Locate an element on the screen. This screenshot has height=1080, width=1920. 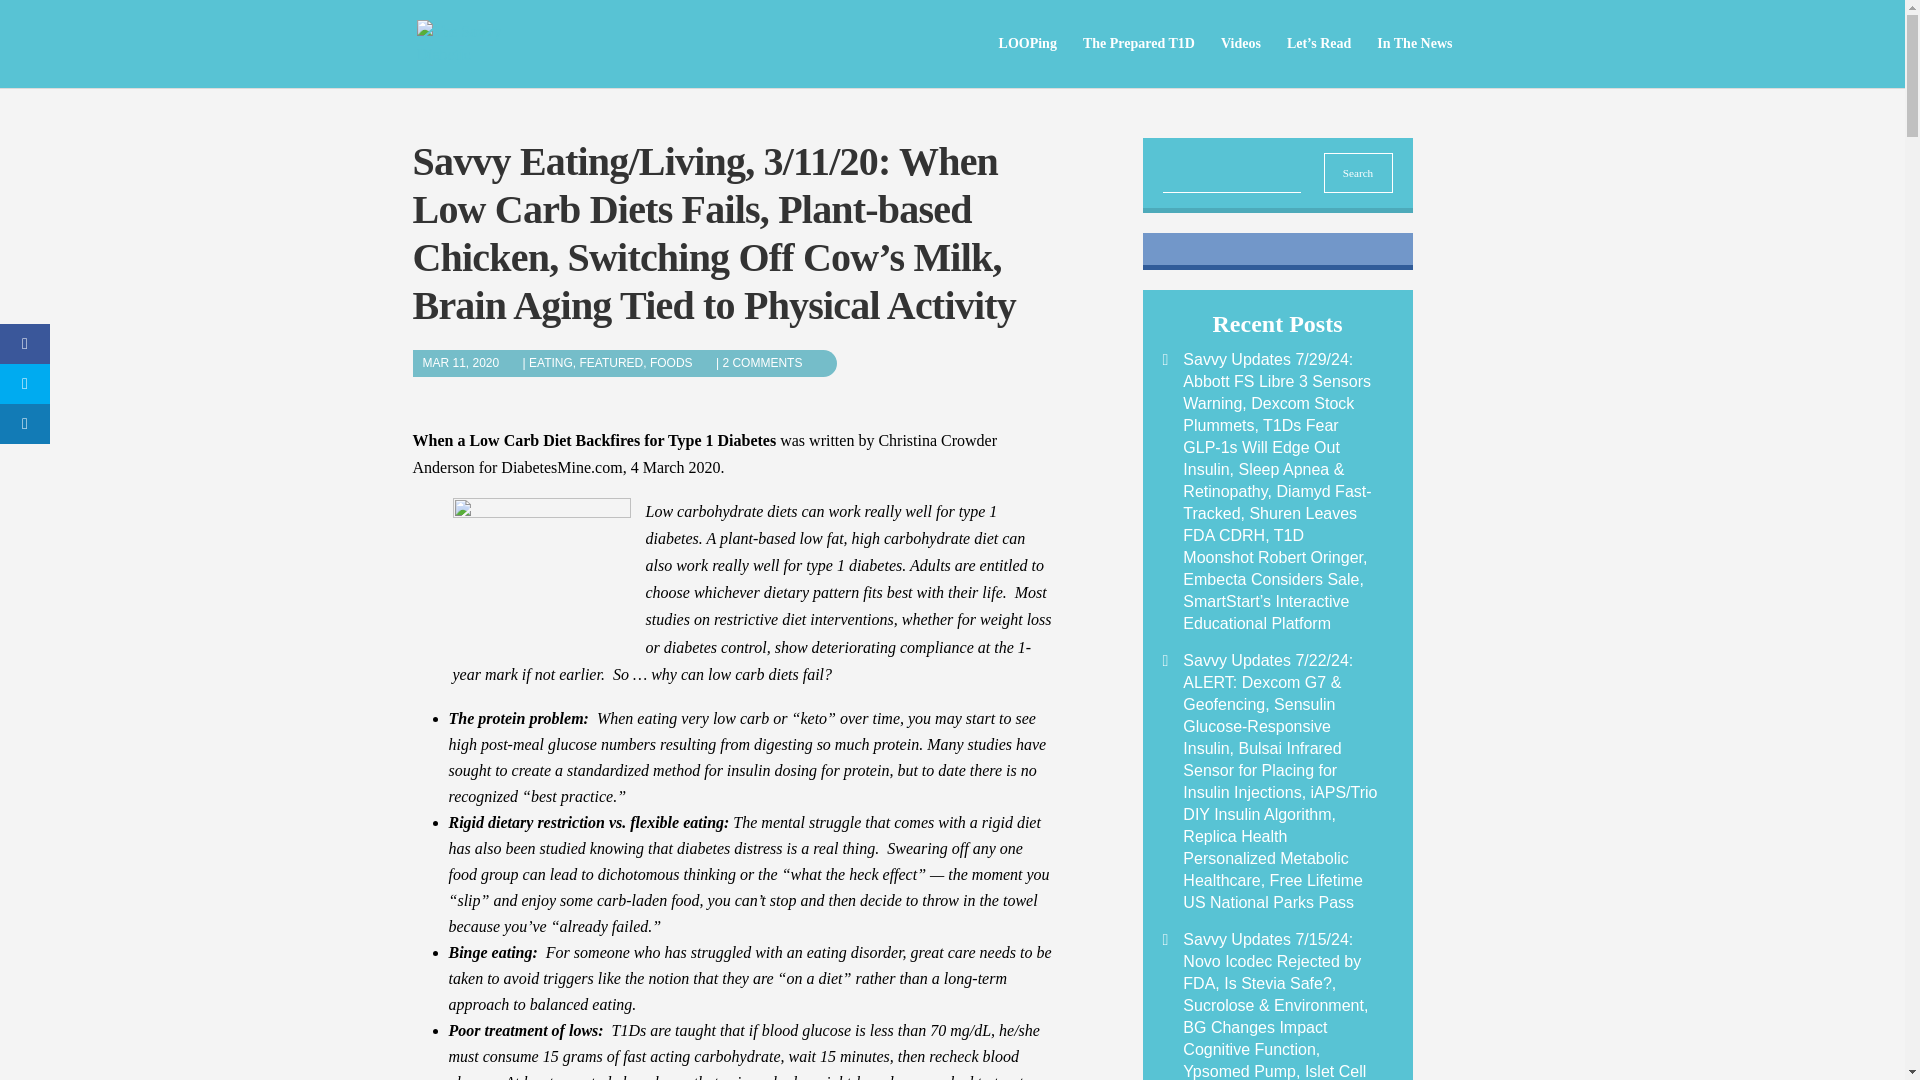
The Prepared T1D is located at coordinates (1138, 62).